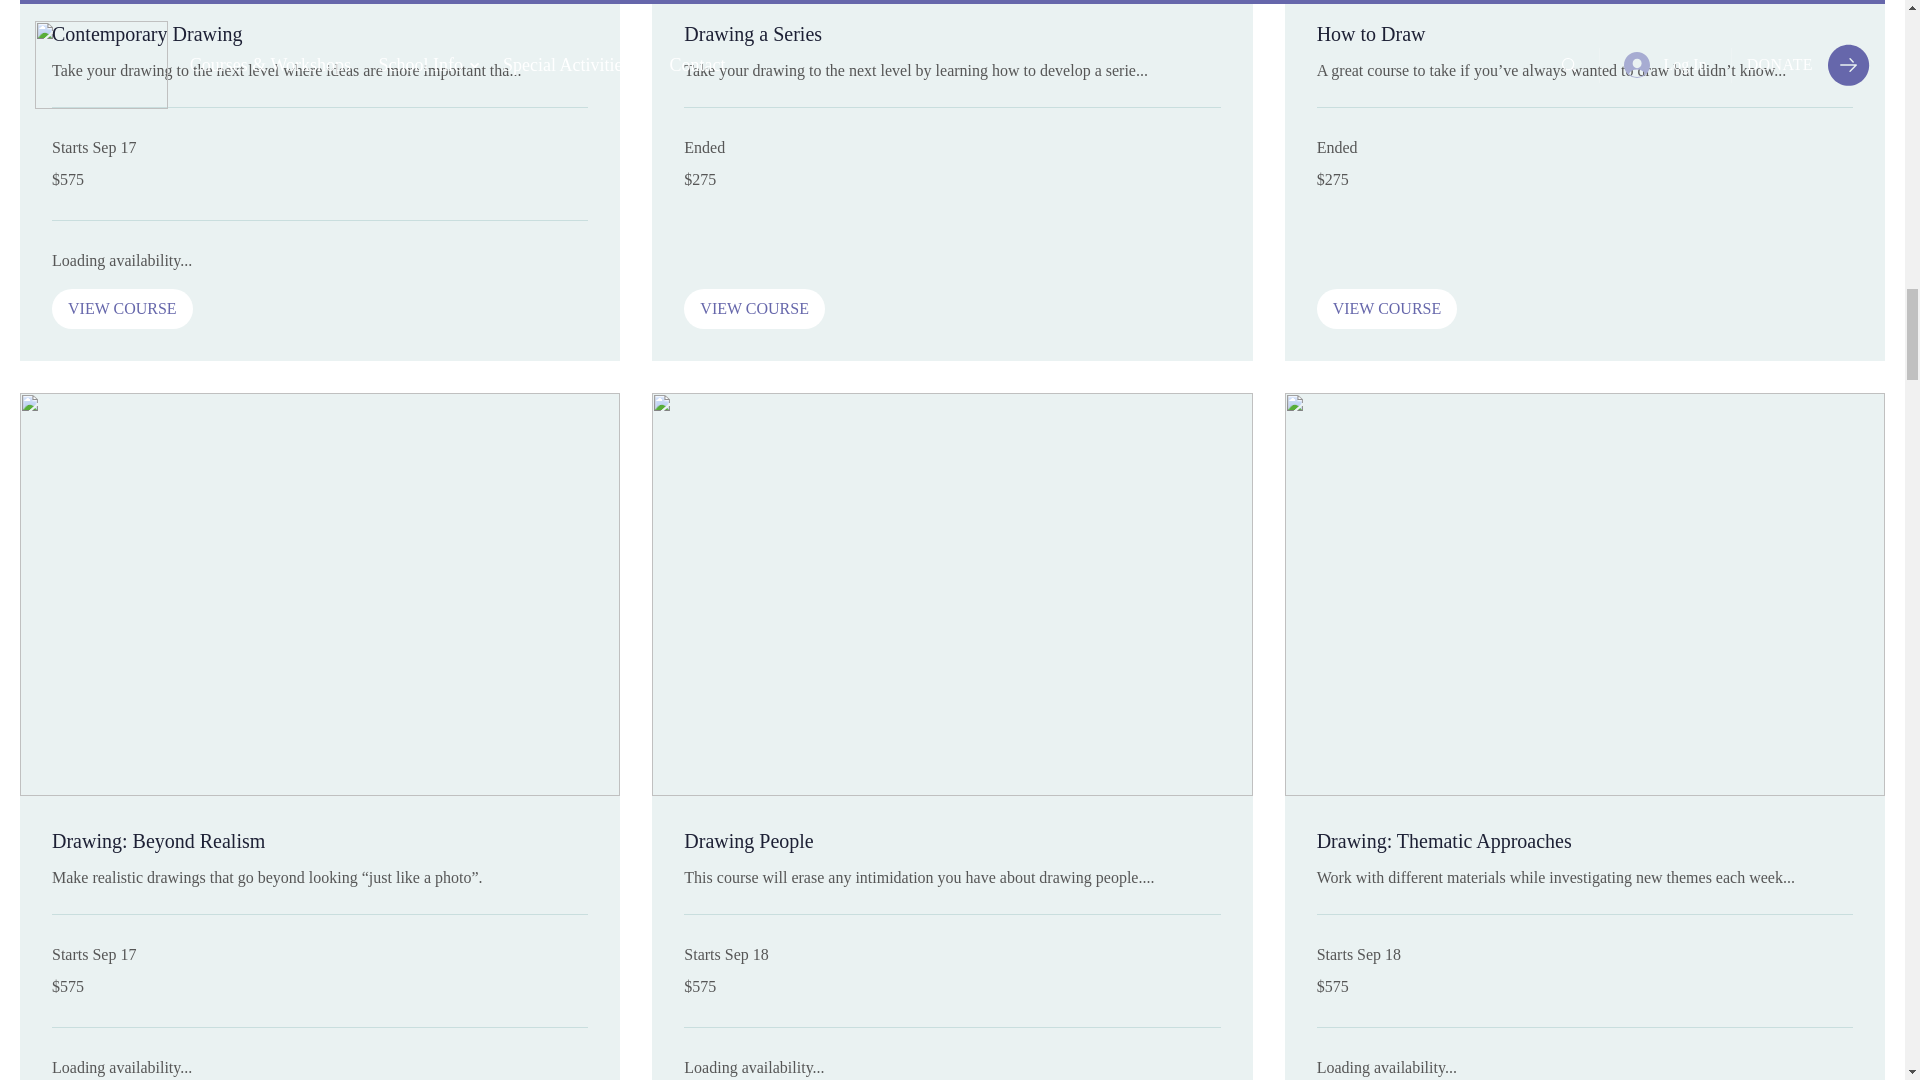 Image resolution: width=1920 pixels, height=1080 pixels. I want to click on VIEW COURSE, so click(754, 310).